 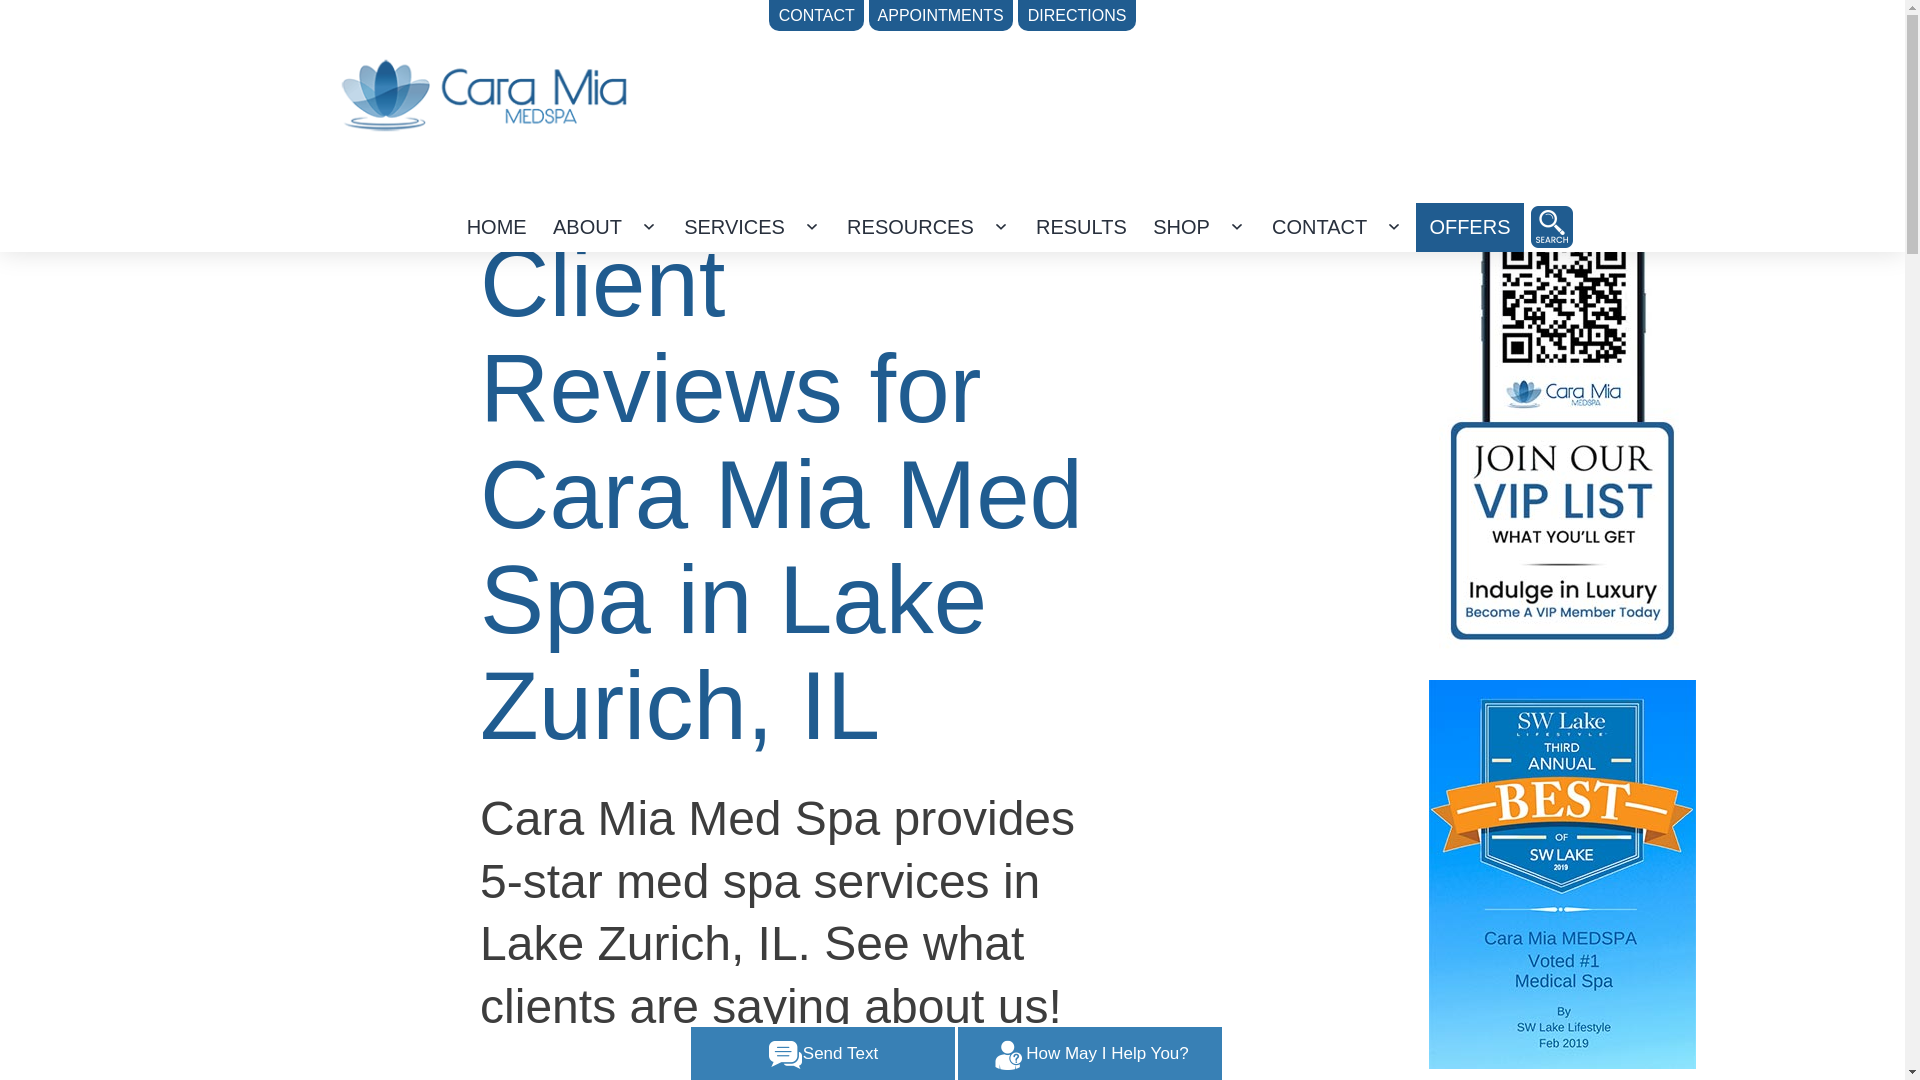 I want to click on CONTACT, so click(x=1320, y=227).